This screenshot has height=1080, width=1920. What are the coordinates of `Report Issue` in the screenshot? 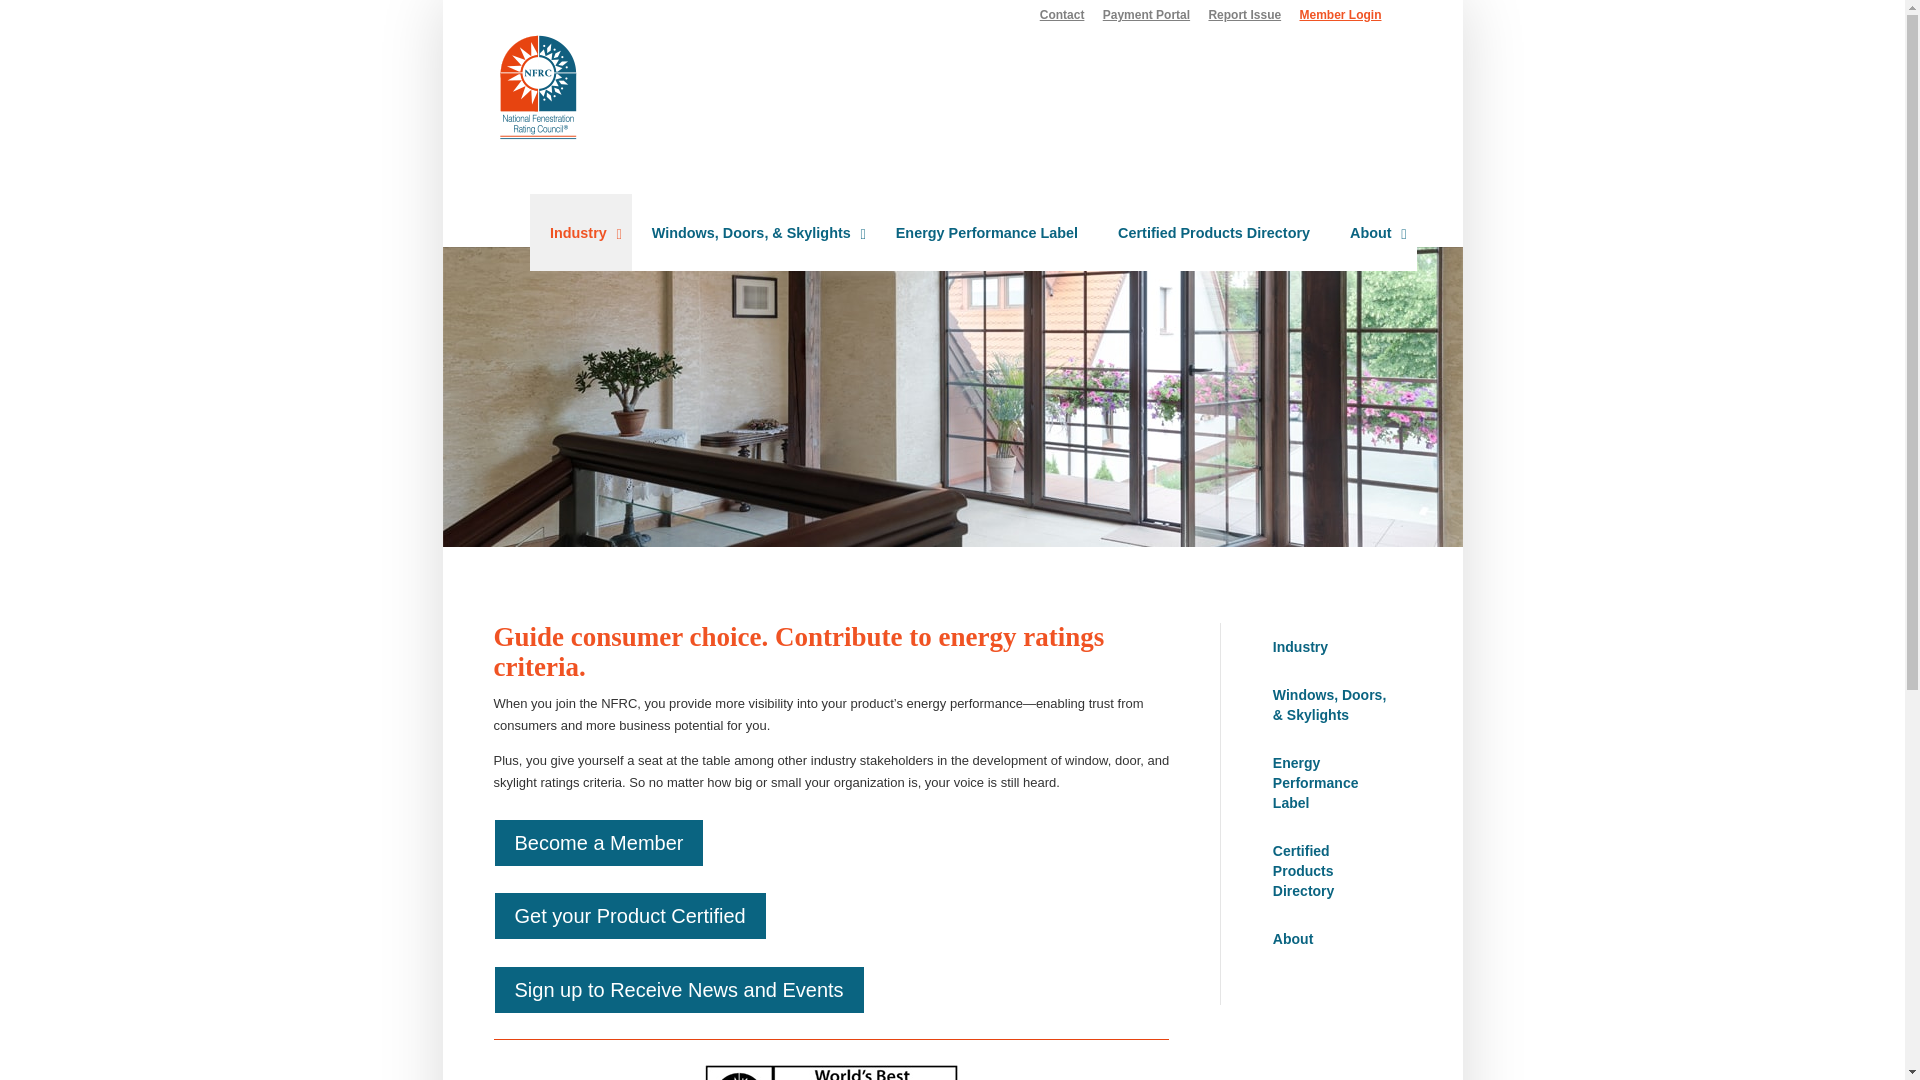 It's located at (1244, 19).